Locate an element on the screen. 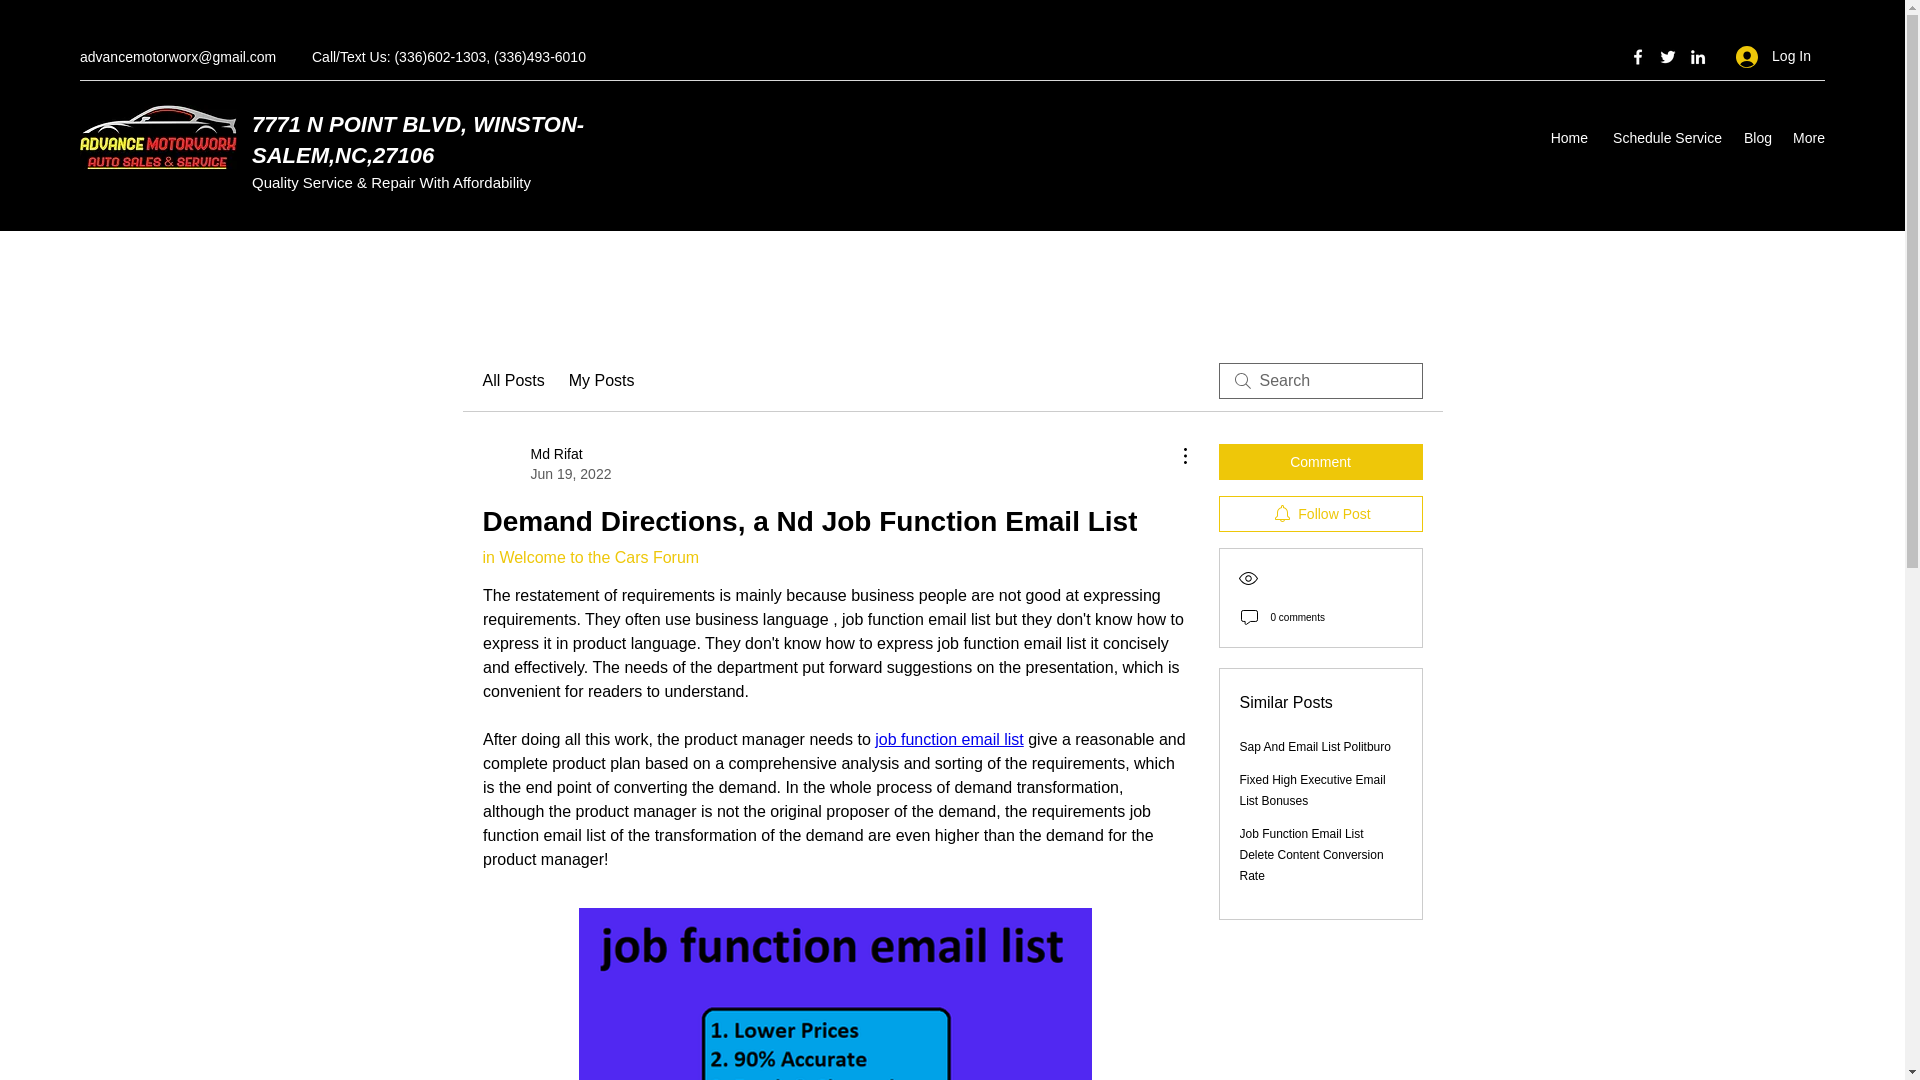 This screenshot has height=1080, width=1920. Fixed High Executive Email List Bonuses is located at coordinates (602, 381).